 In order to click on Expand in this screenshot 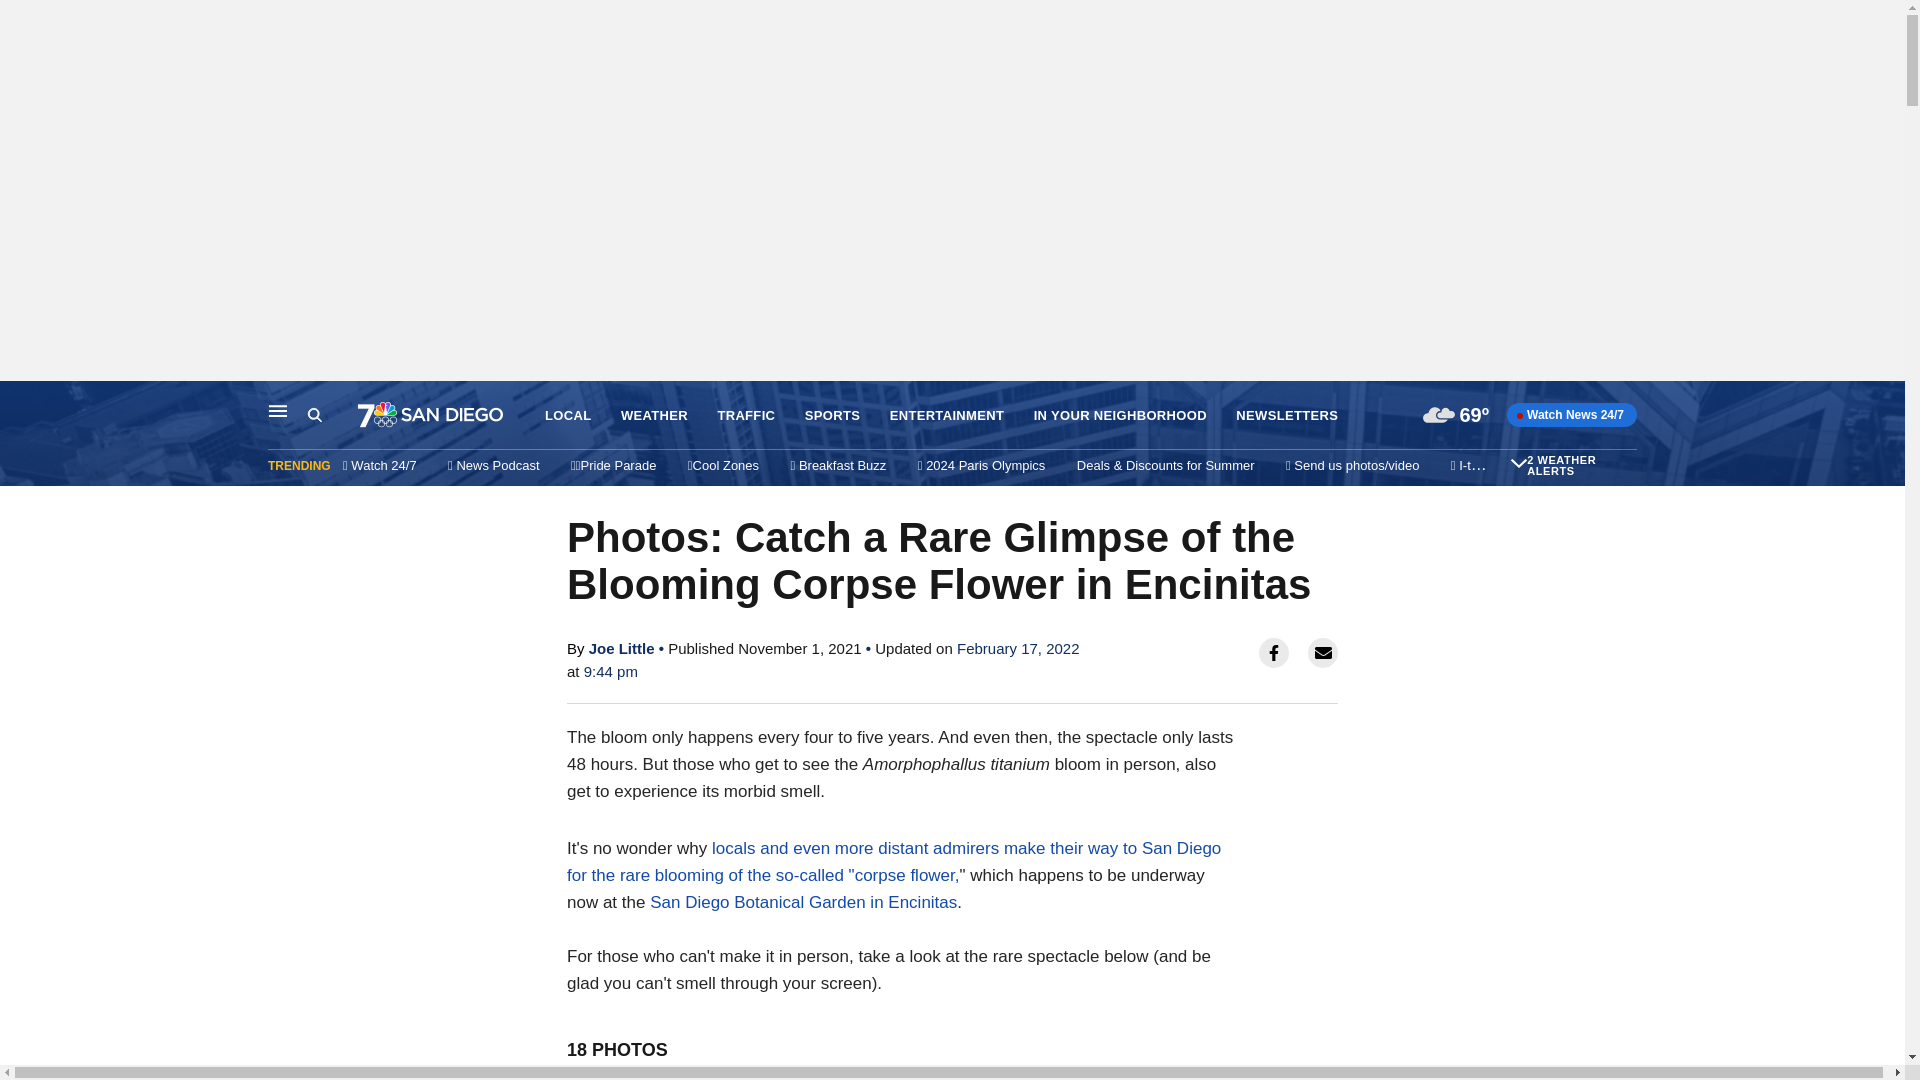, I will do `click(1518, 462)`.